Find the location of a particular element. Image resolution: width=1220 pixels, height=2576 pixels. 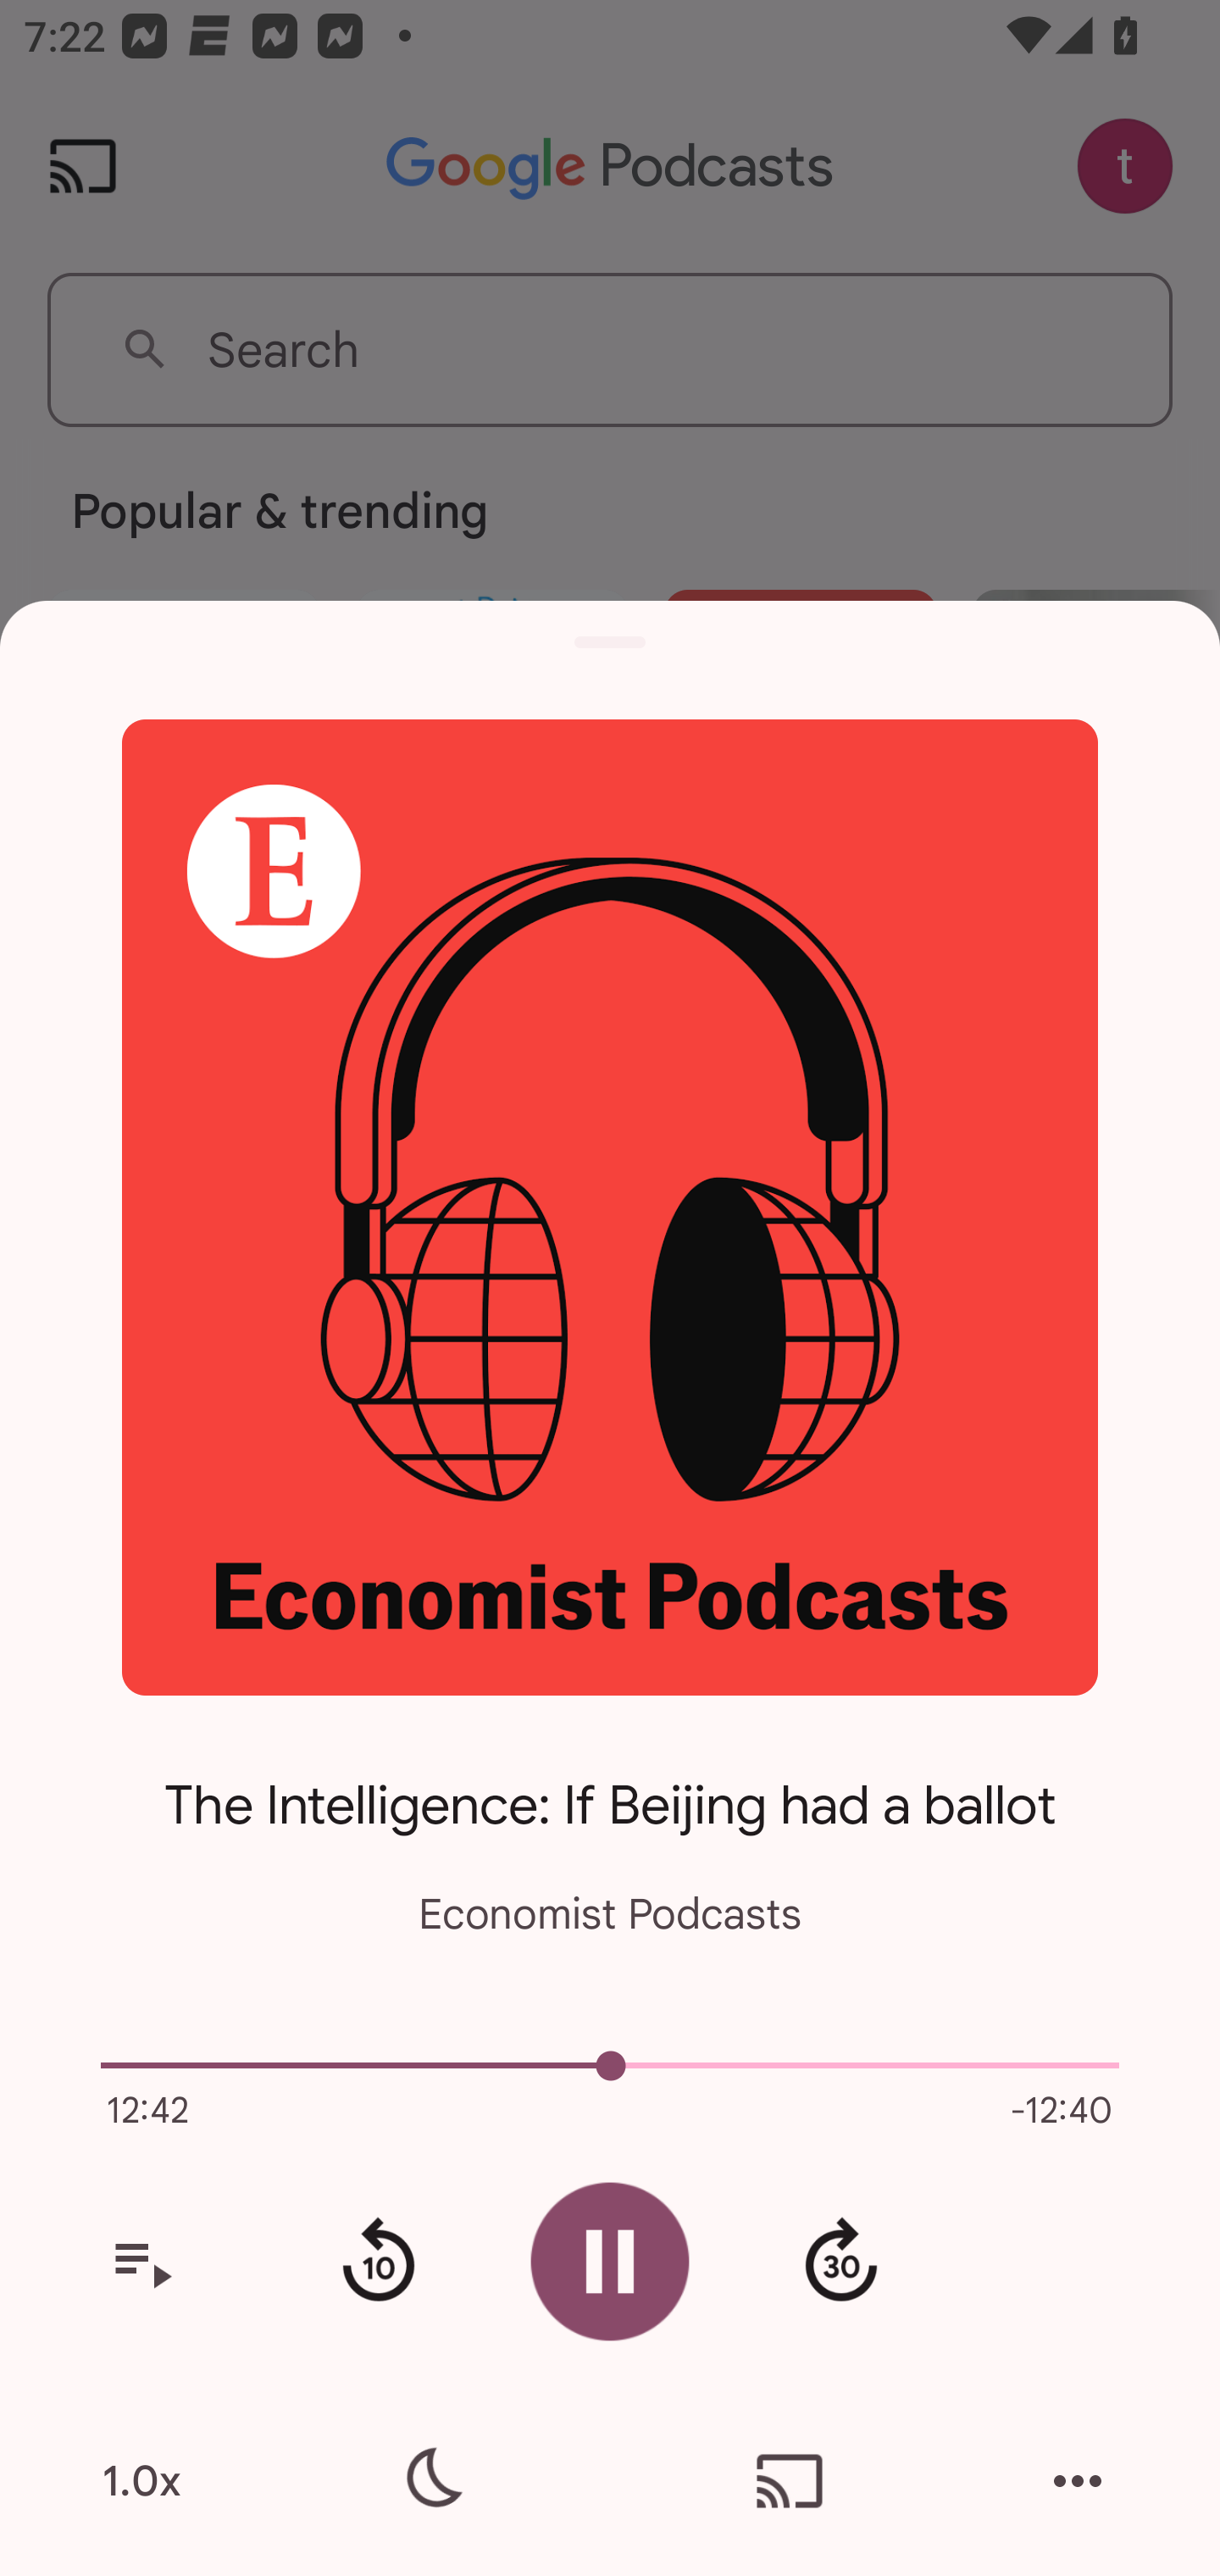

5007.0 Current episode playback is located at coordinates (610, 2066).